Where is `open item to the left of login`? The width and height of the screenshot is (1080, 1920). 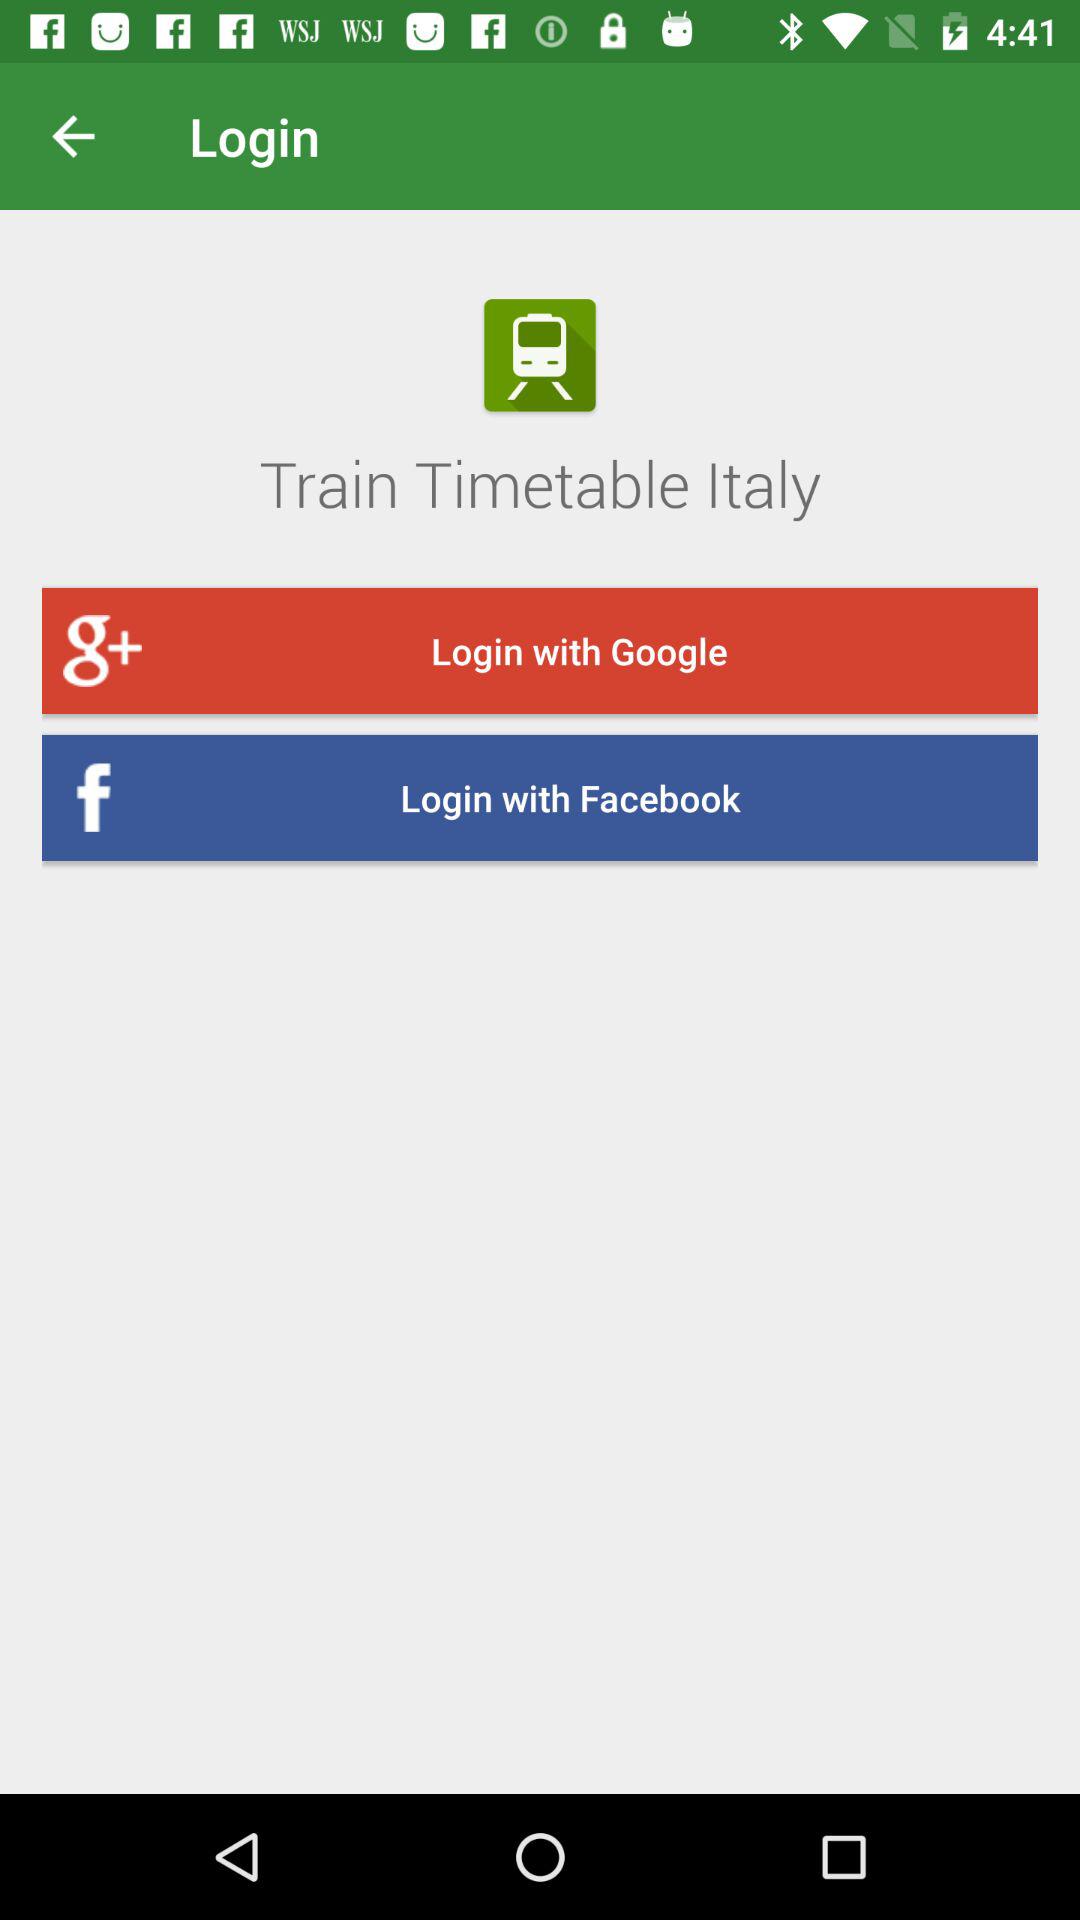 open item to the left of login is located at coordinates (89, 136).